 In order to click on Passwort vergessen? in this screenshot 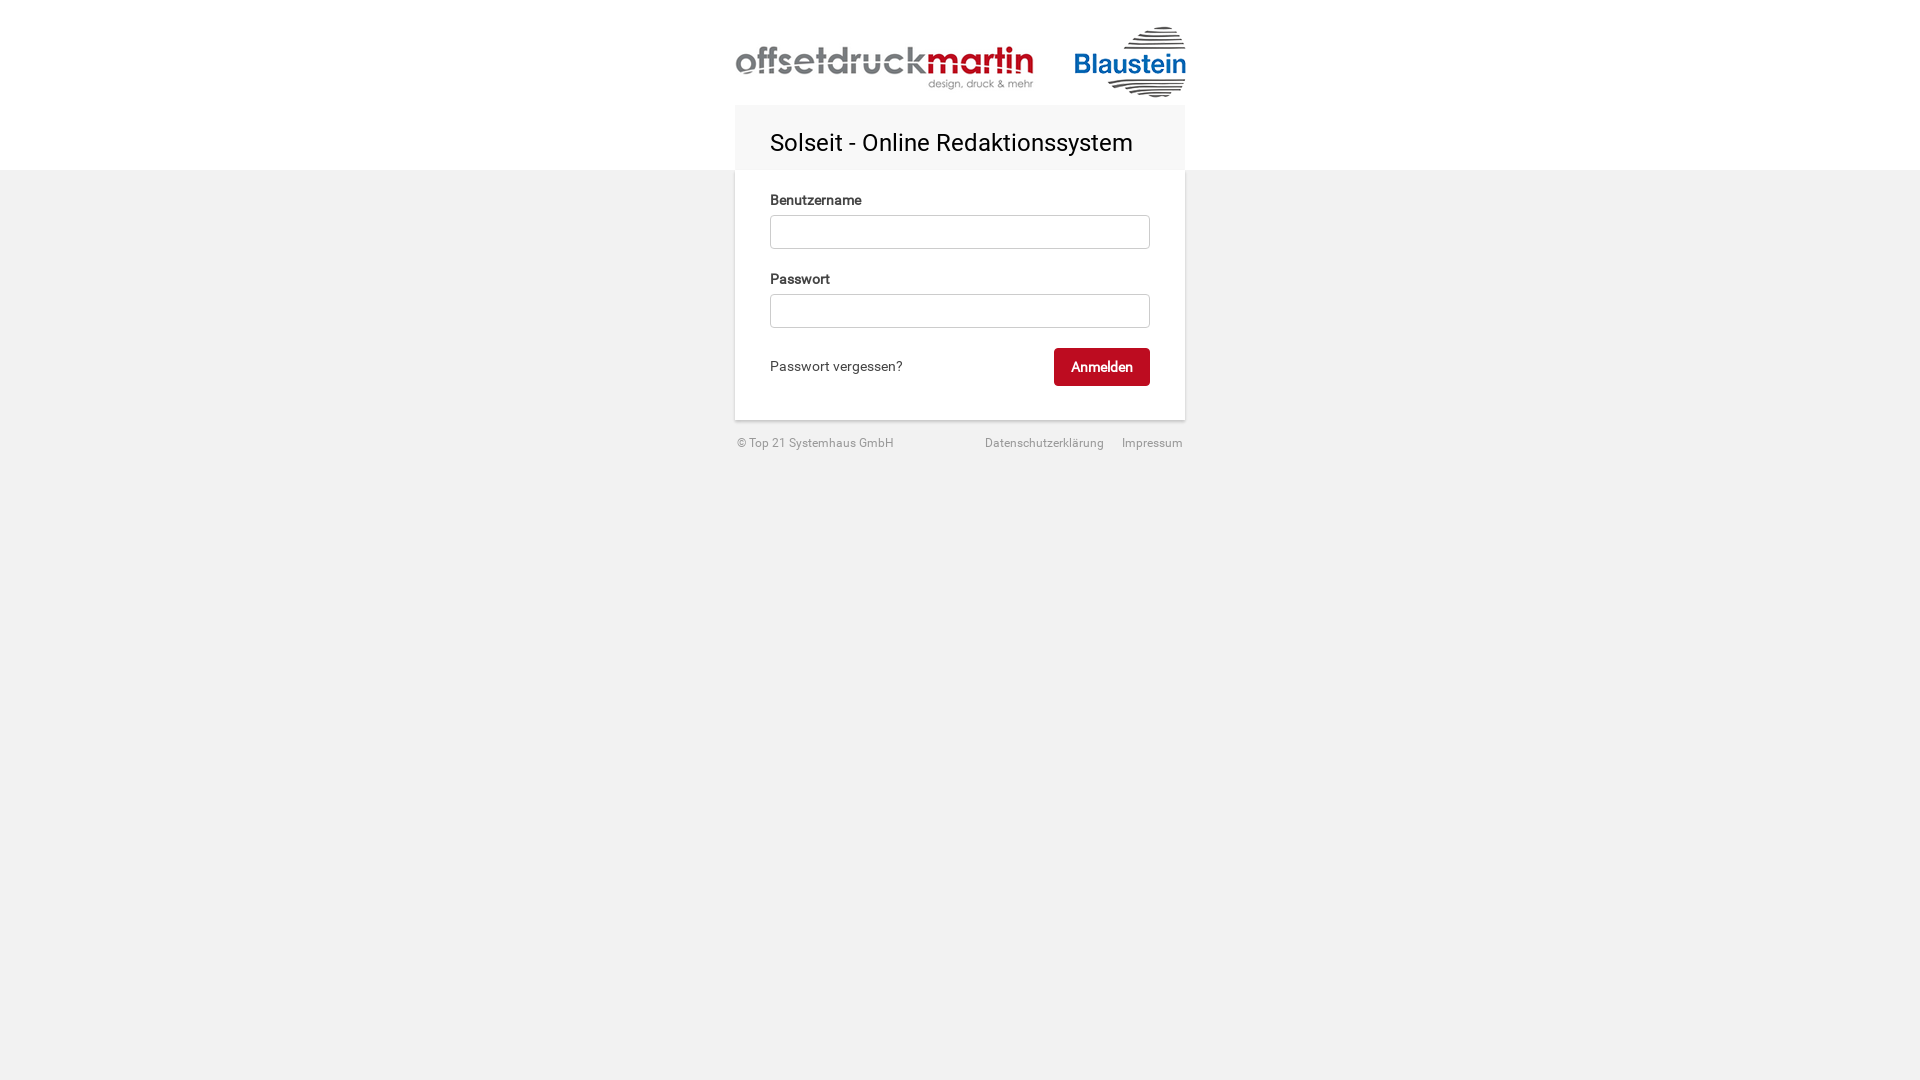, I will do `click(836, 366)`.